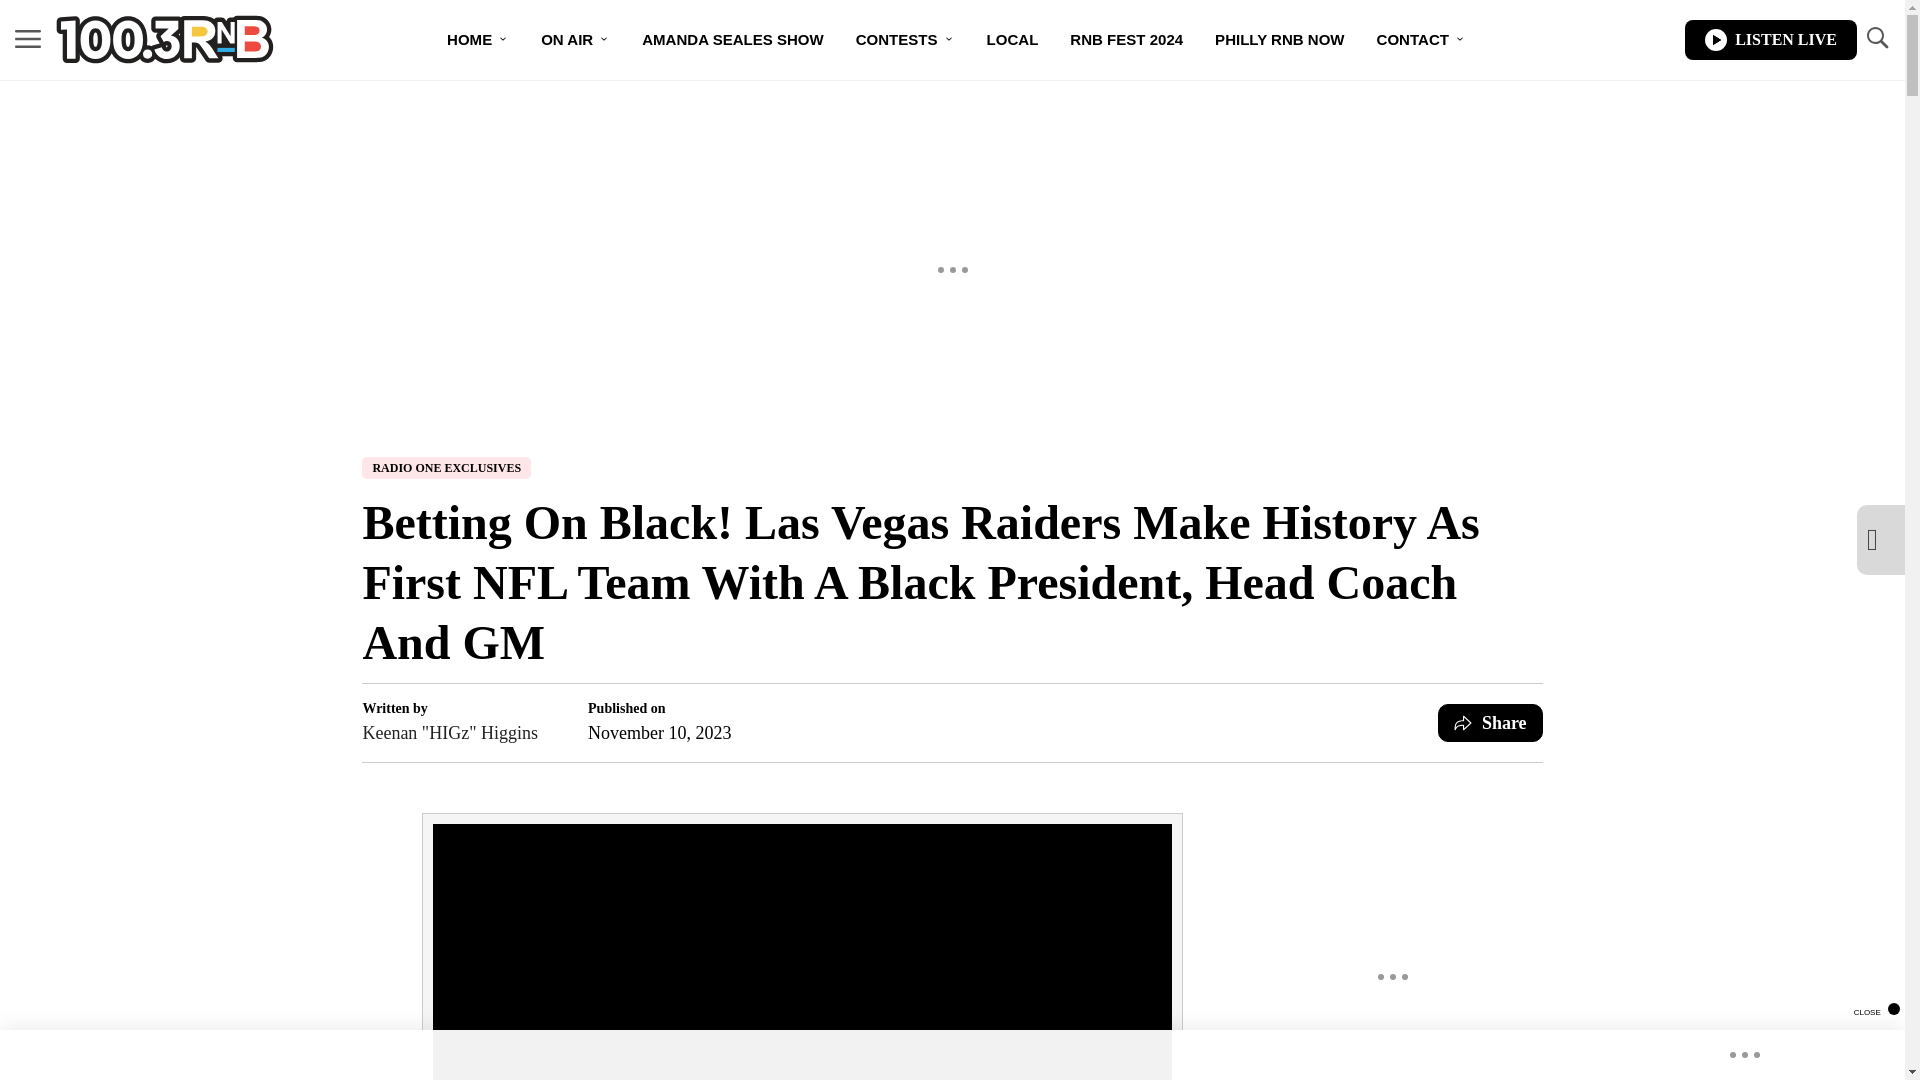 This screenshot has height=1080, width=1920. I want to click on RADIO ONE EXCLUSIVES, so click(446, 468).